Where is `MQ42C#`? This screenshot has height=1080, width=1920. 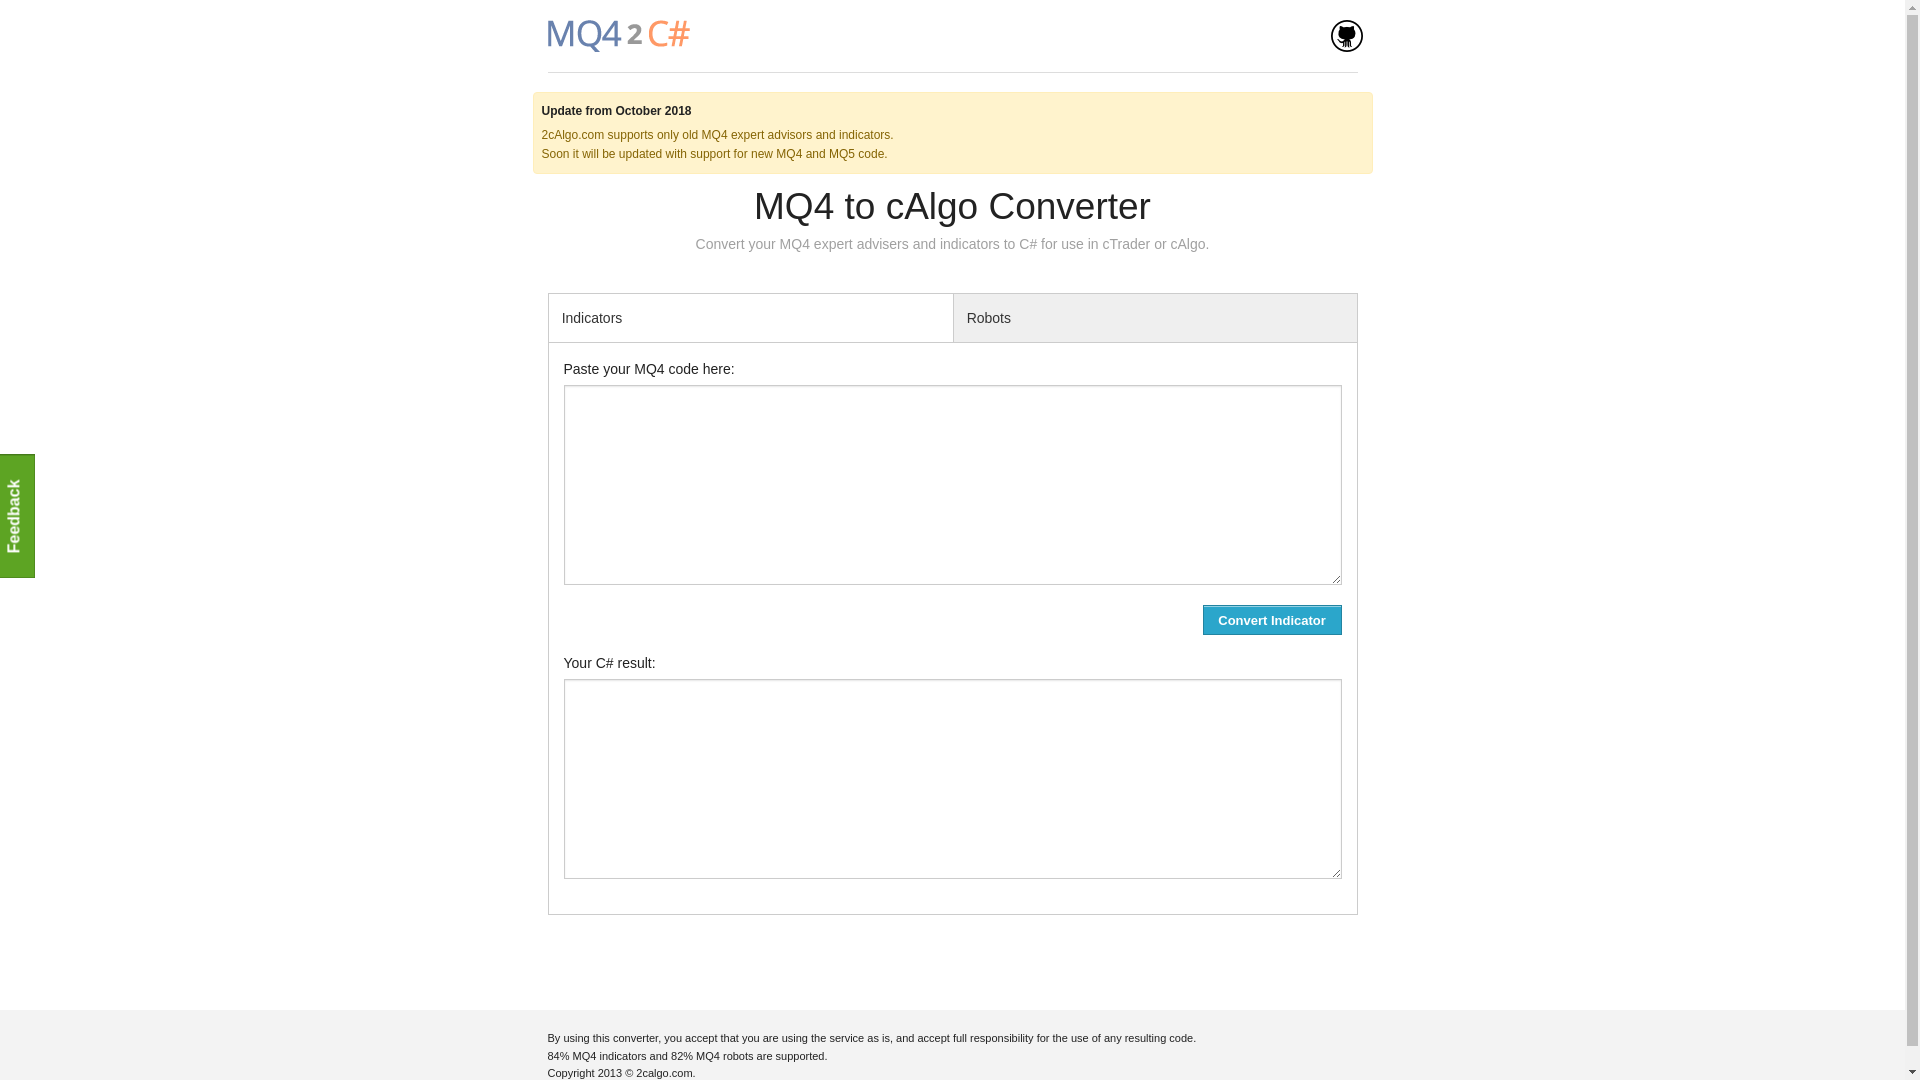 MQ42C# is located at coordinates (619, 36).